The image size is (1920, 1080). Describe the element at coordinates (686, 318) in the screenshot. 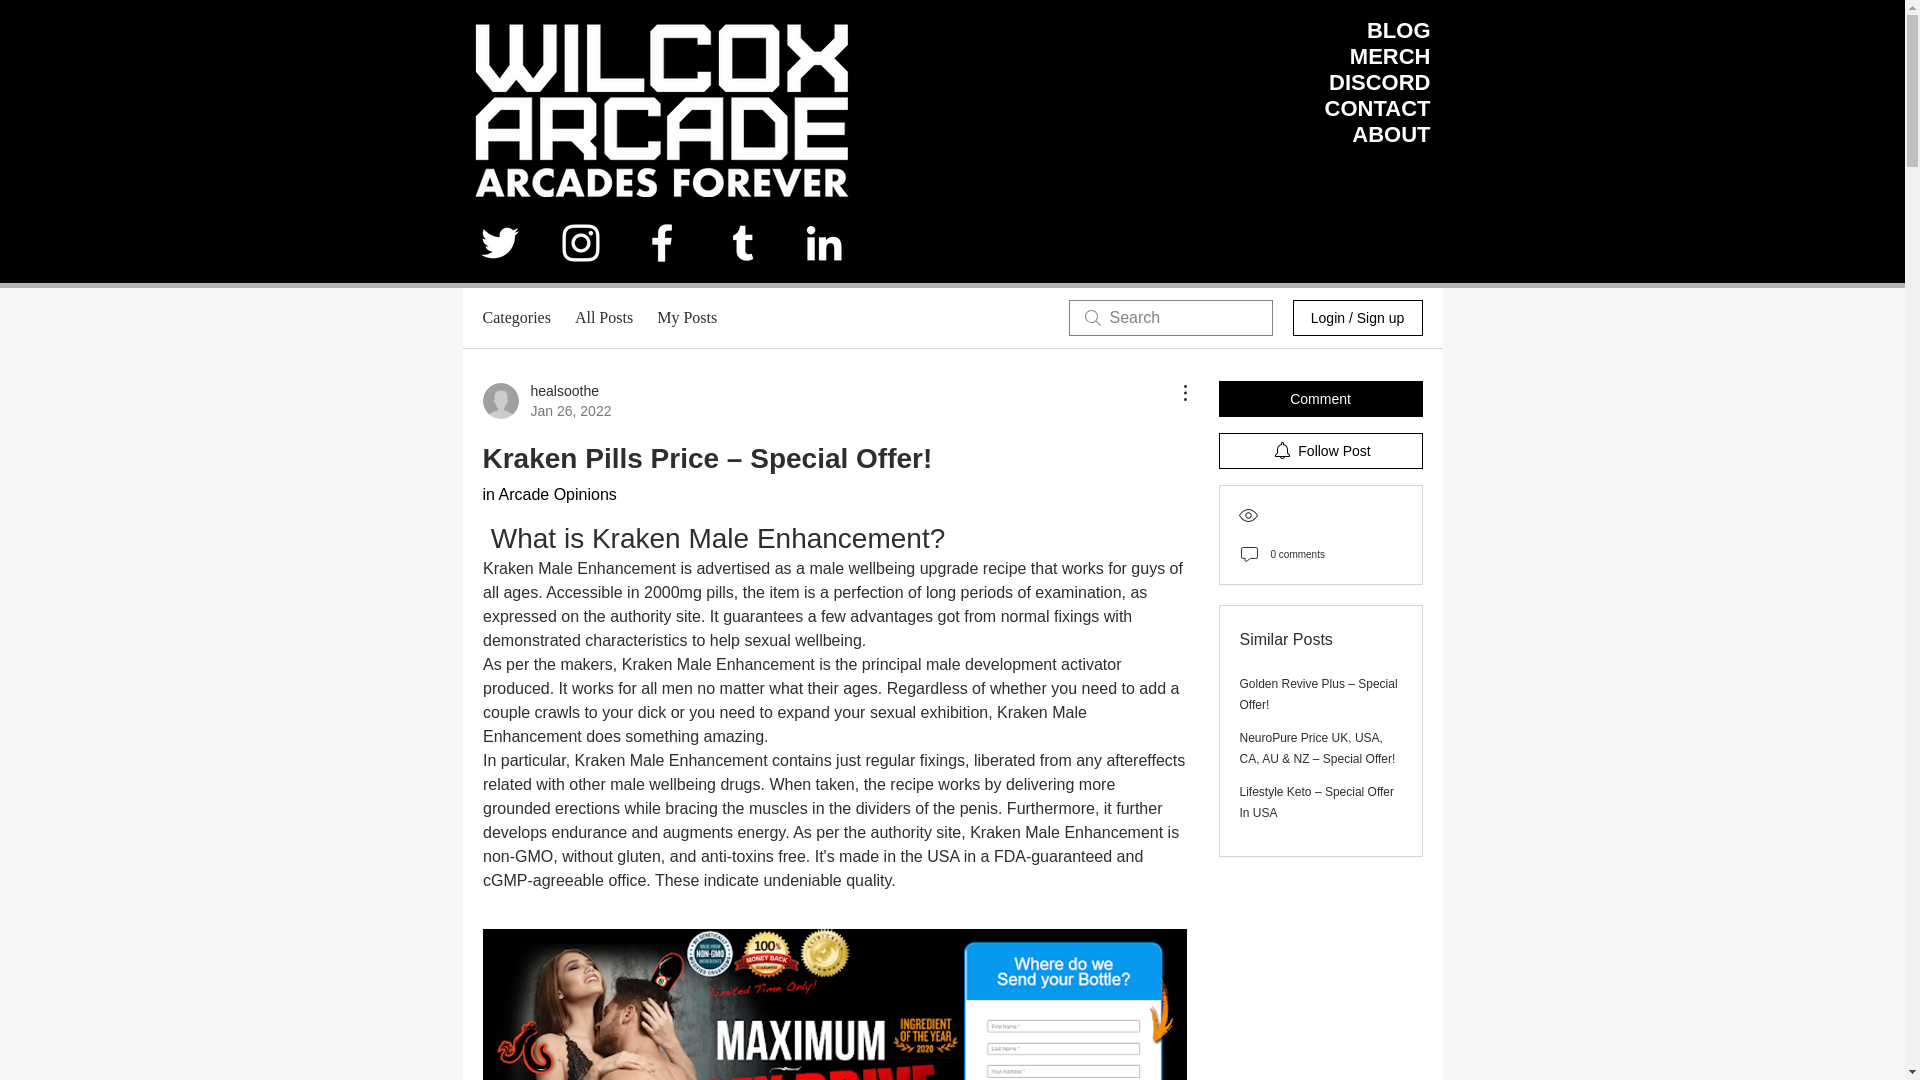

I see `ABOUT` at that location.